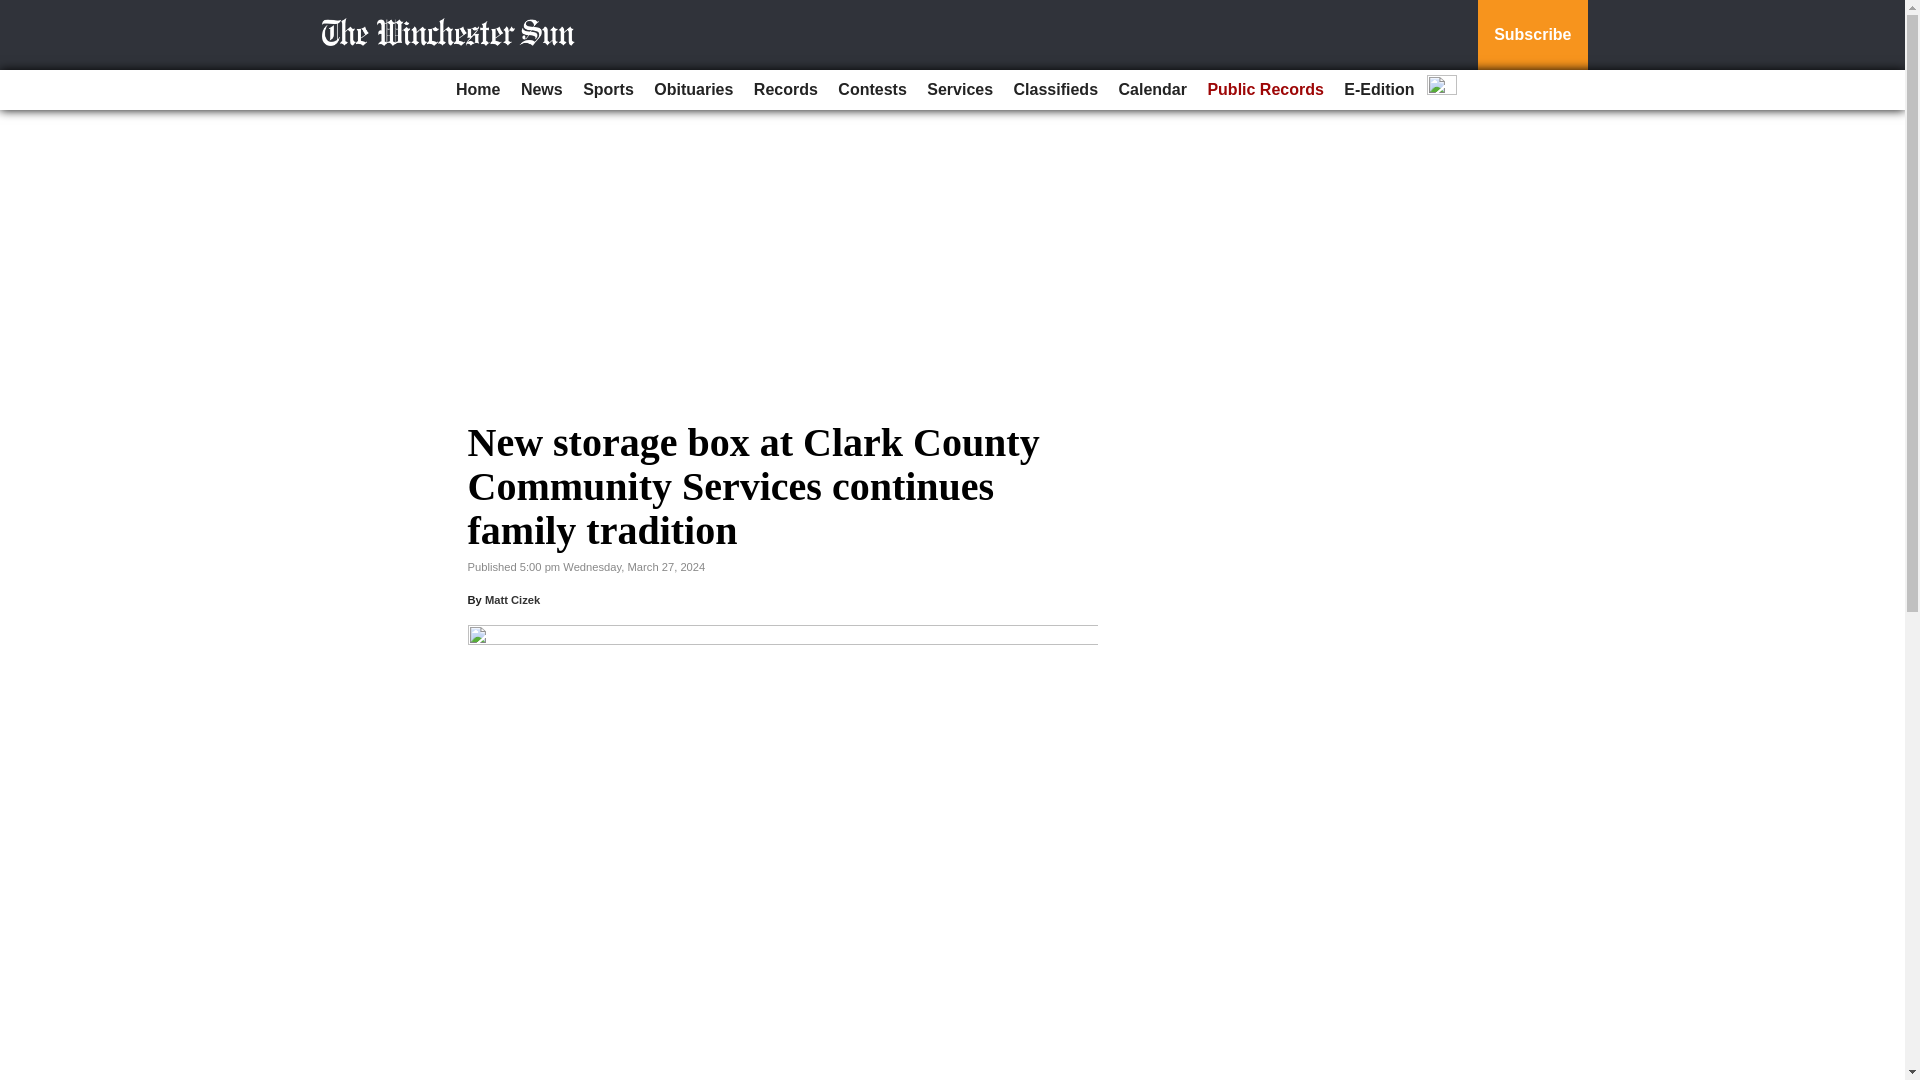 This screenshot has width=1920, height=1080. I want to click on Subscribe, so click(1532, 35).